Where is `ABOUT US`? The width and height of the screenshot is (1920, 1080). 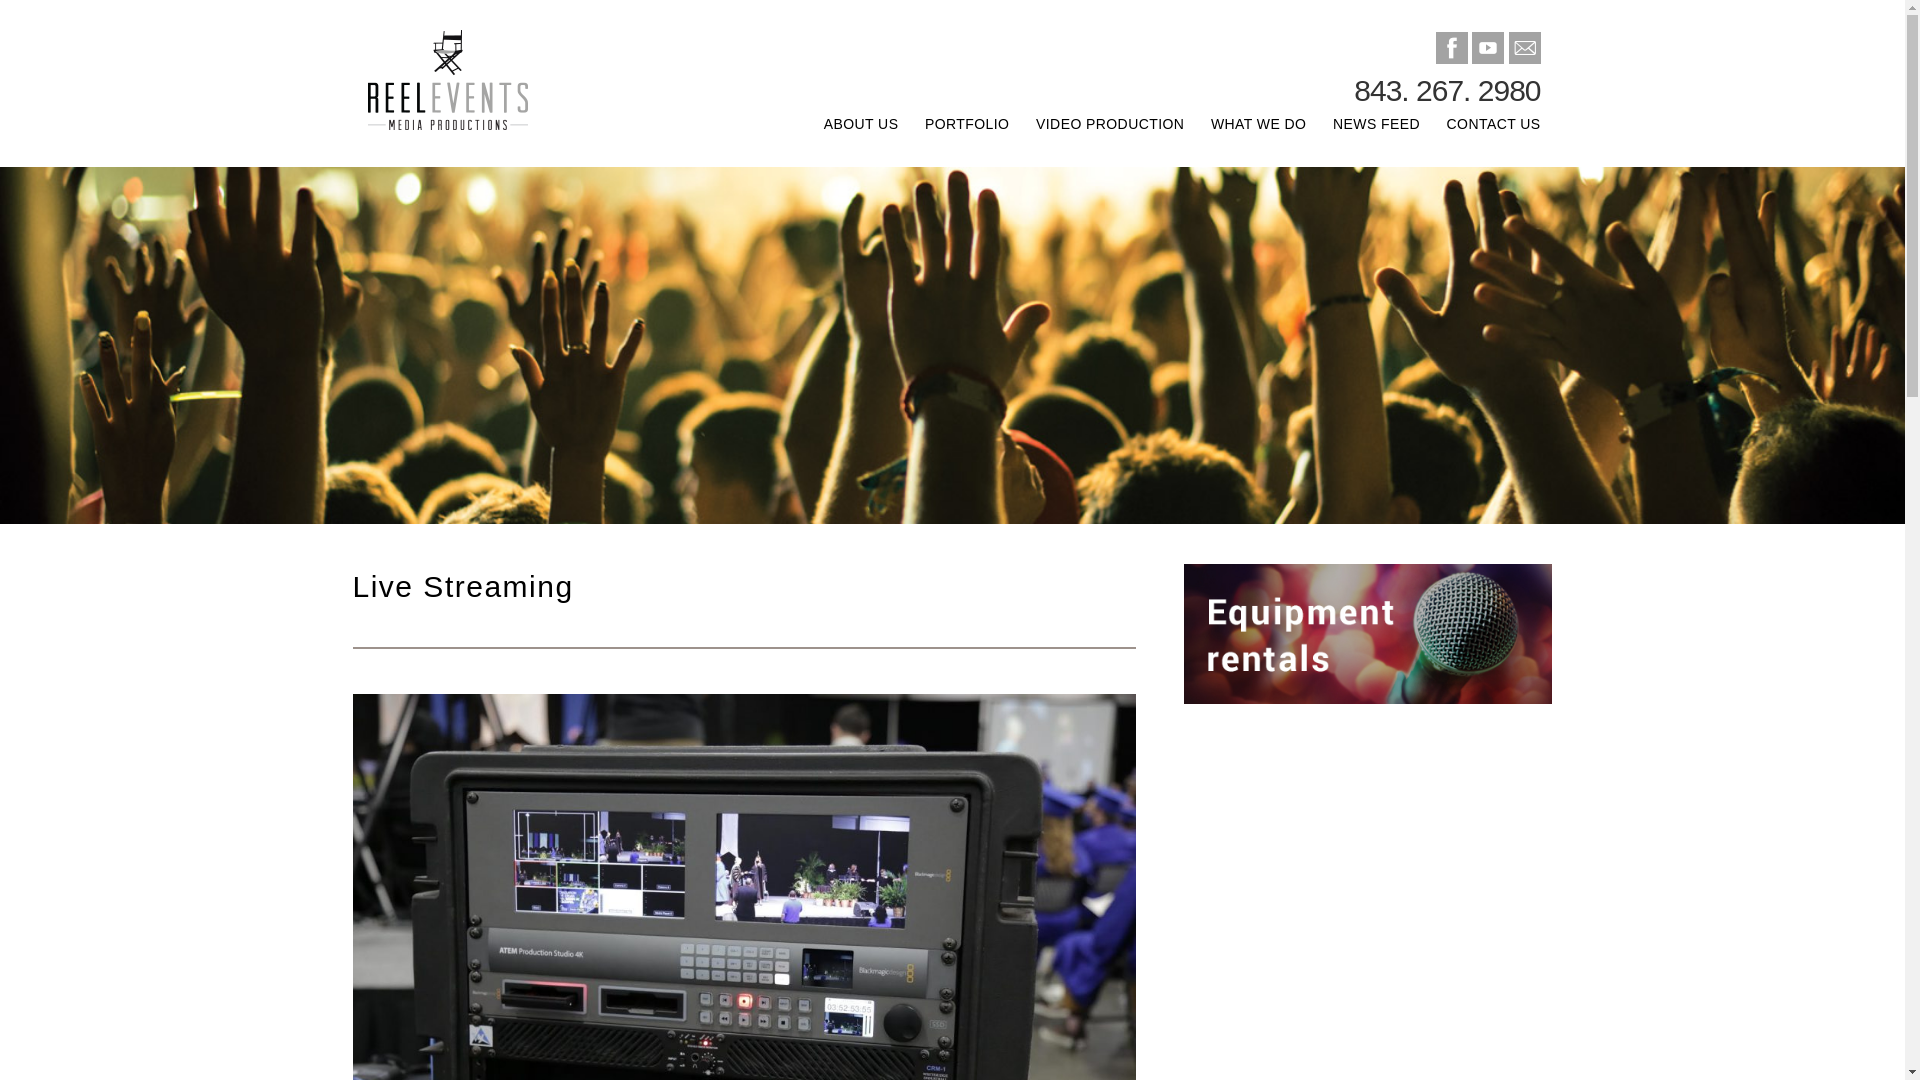
ABOUT US is located at coordinates (847, 134).